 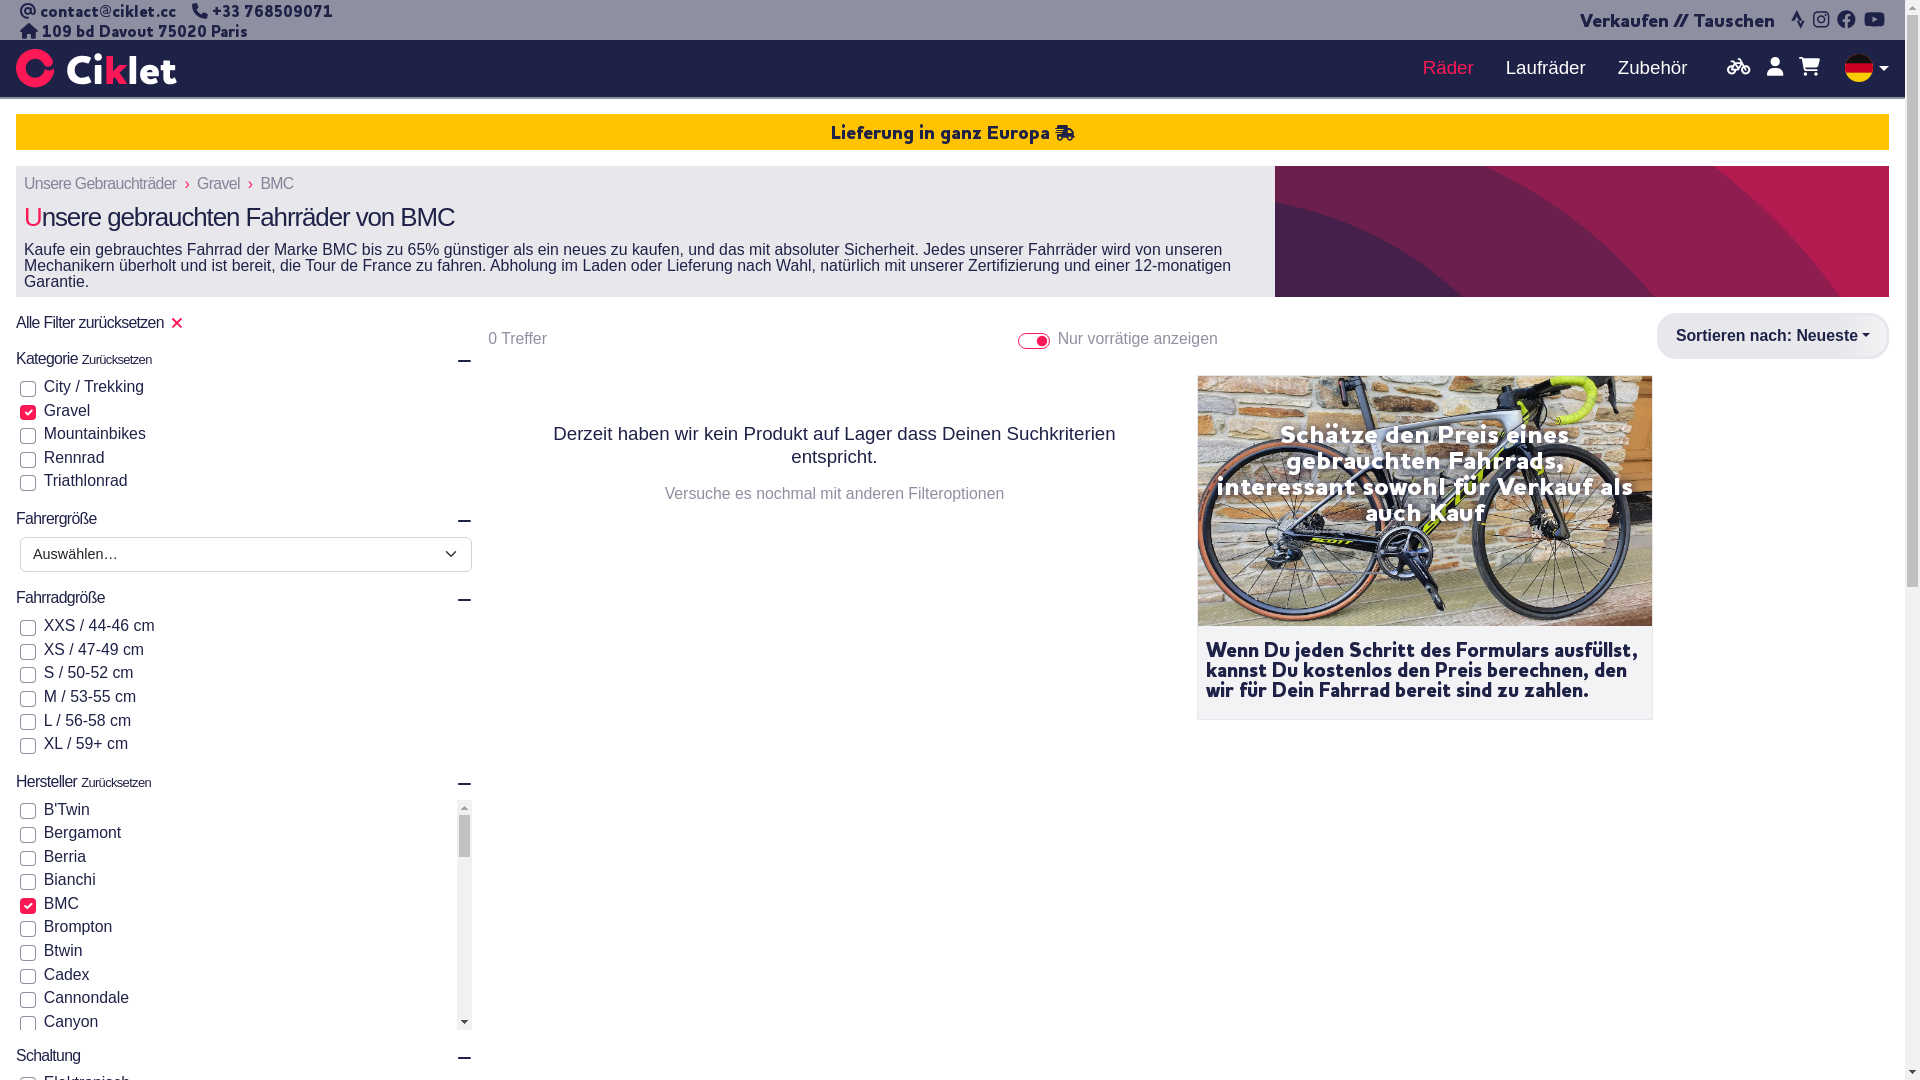 What do you see at coordinates (1798, 22) in the screenshot?
I see `Strava` at bounding box center [1798, 22].